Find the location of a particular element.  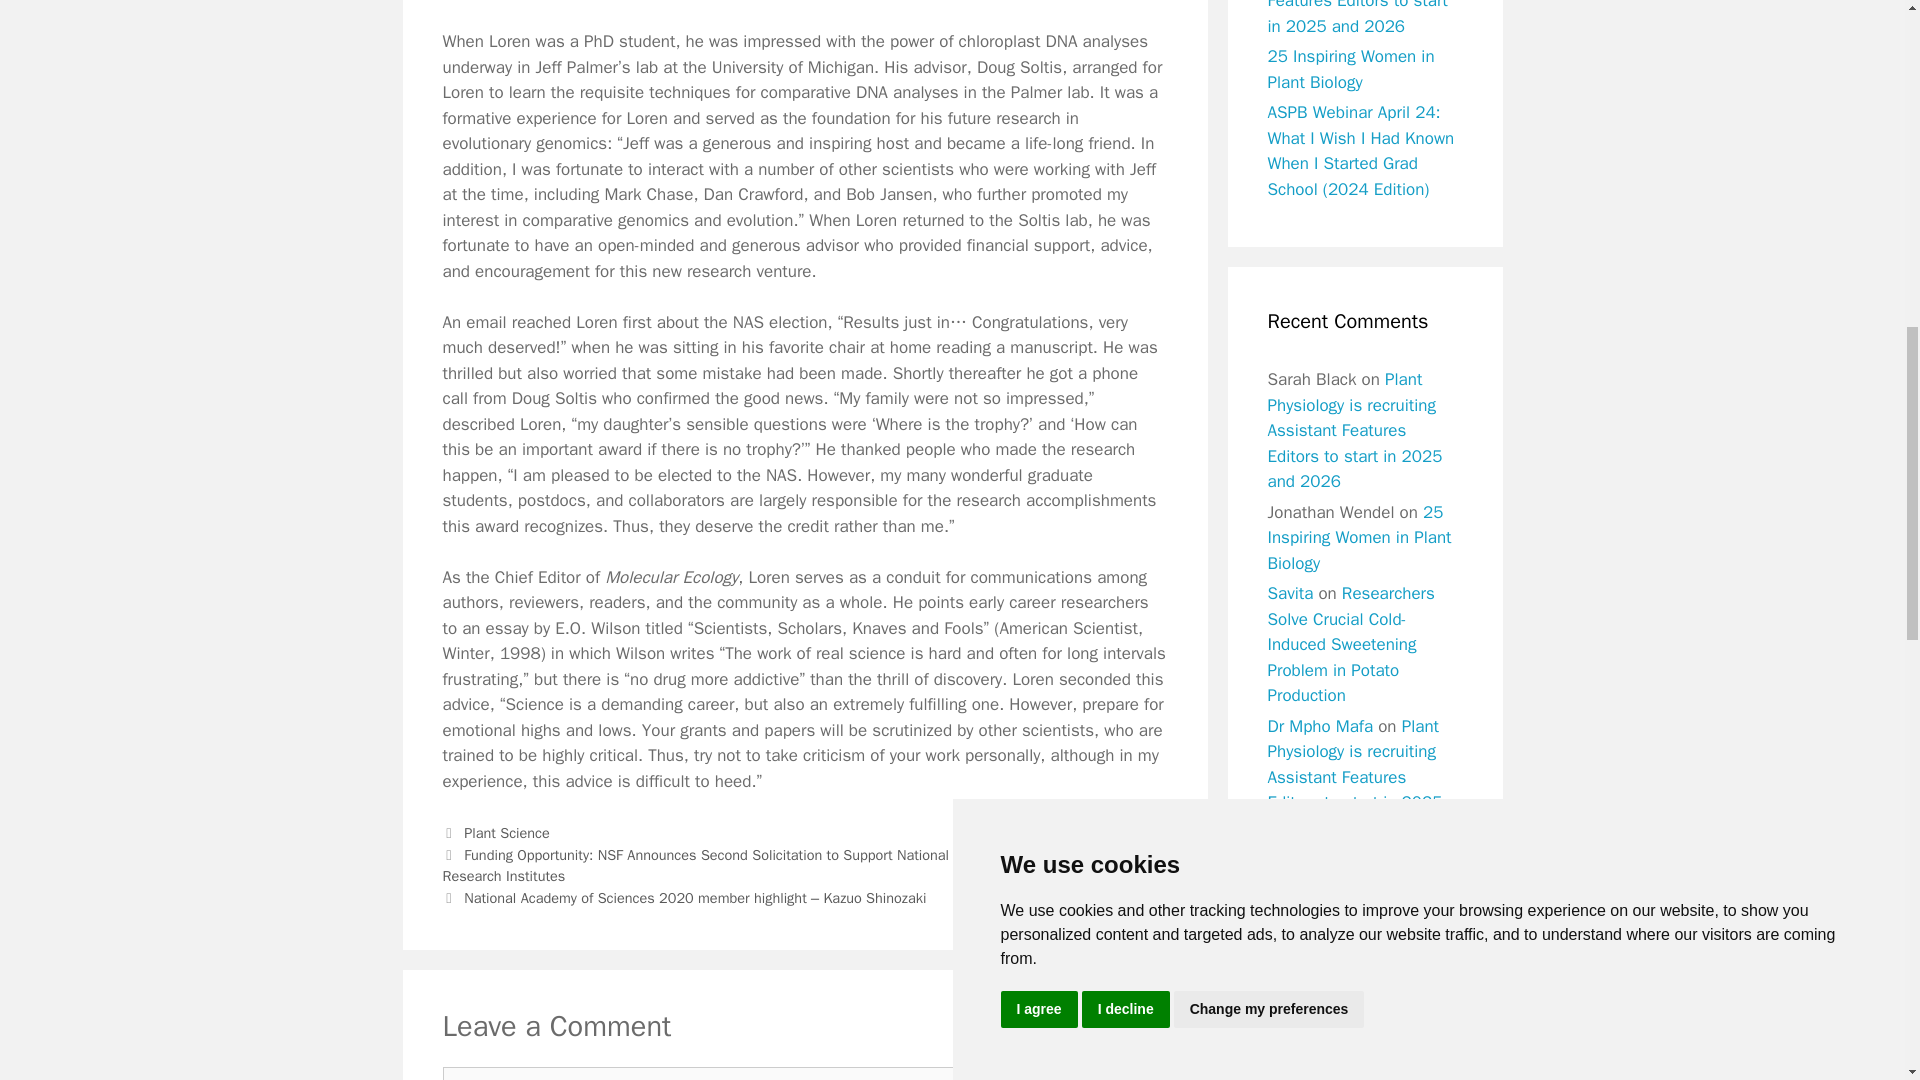

Dr Mpho Mafa is located at coordinates (1320, 726).